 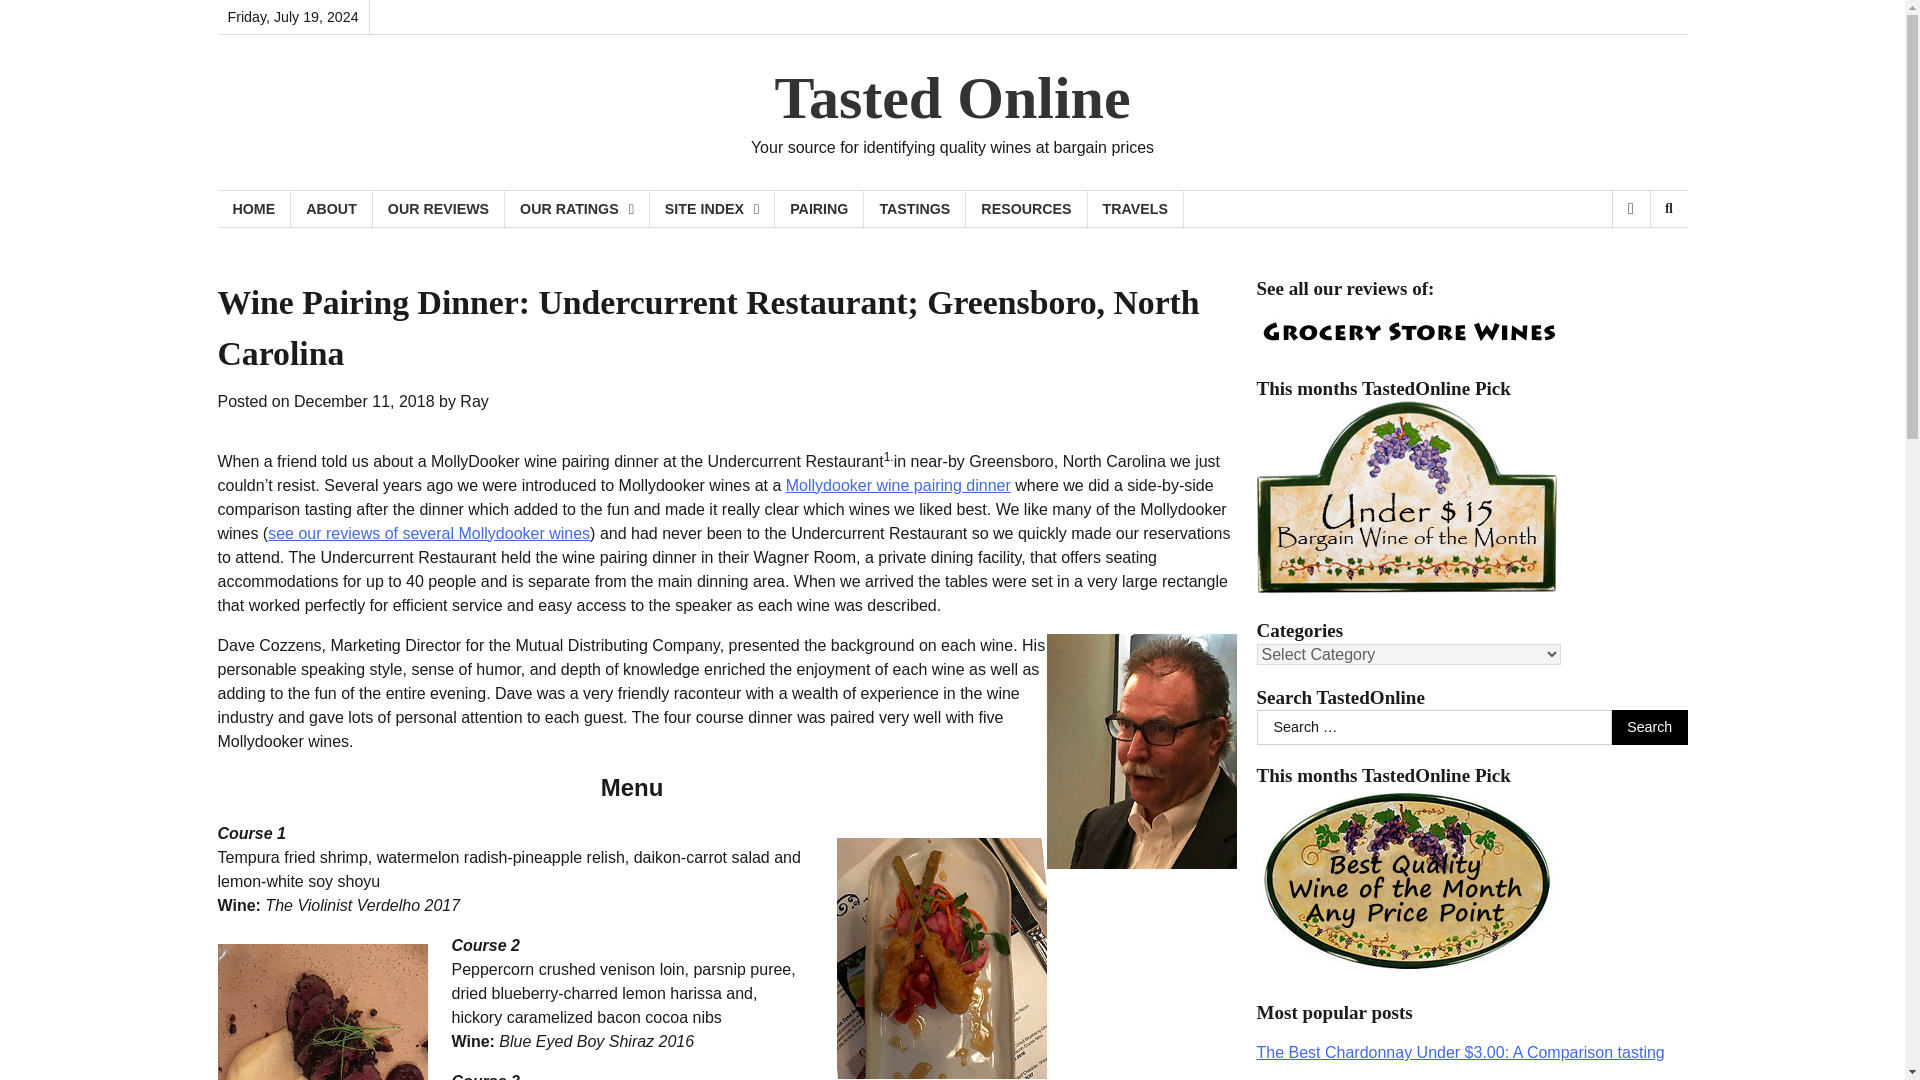 I want to click on TRAVELS, so click(x=1136, y=209).